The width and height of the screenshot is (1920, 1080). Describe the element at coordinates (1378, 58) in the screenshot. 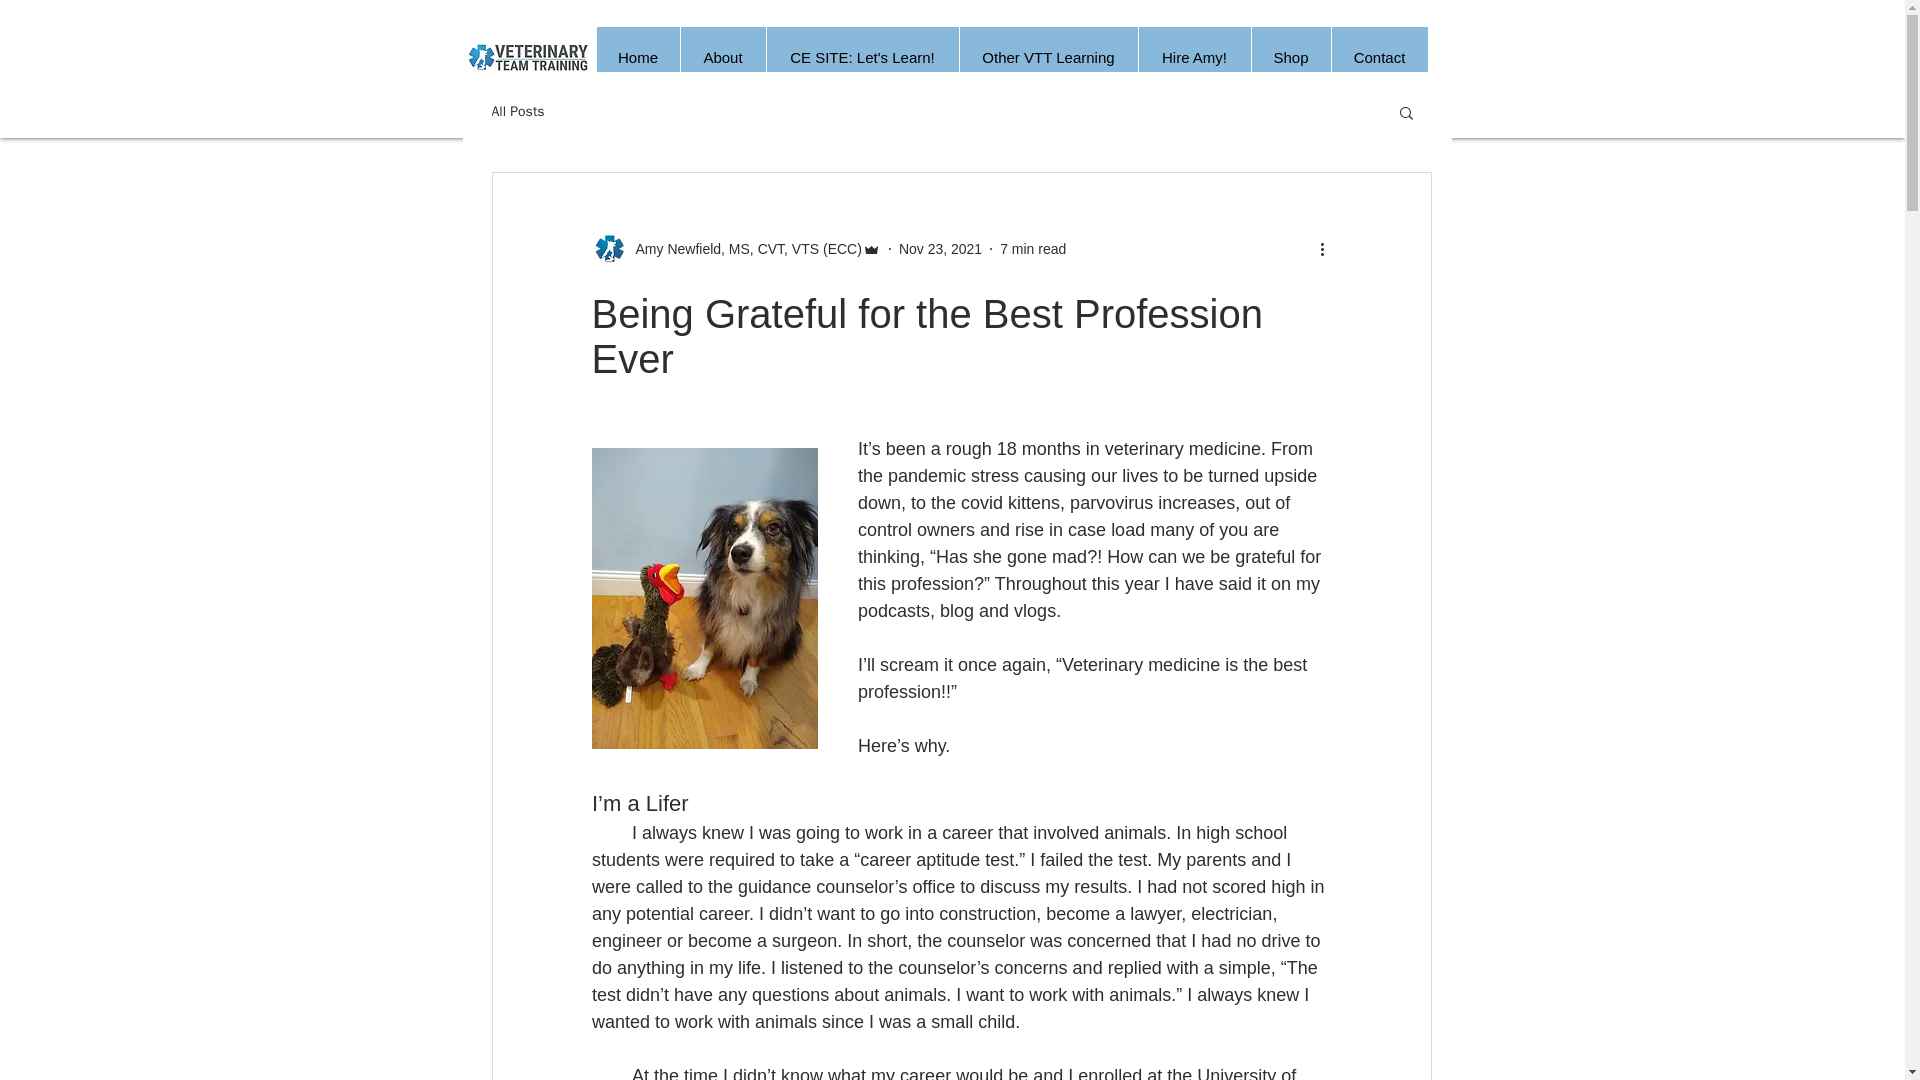

I see `Contact` at that location.